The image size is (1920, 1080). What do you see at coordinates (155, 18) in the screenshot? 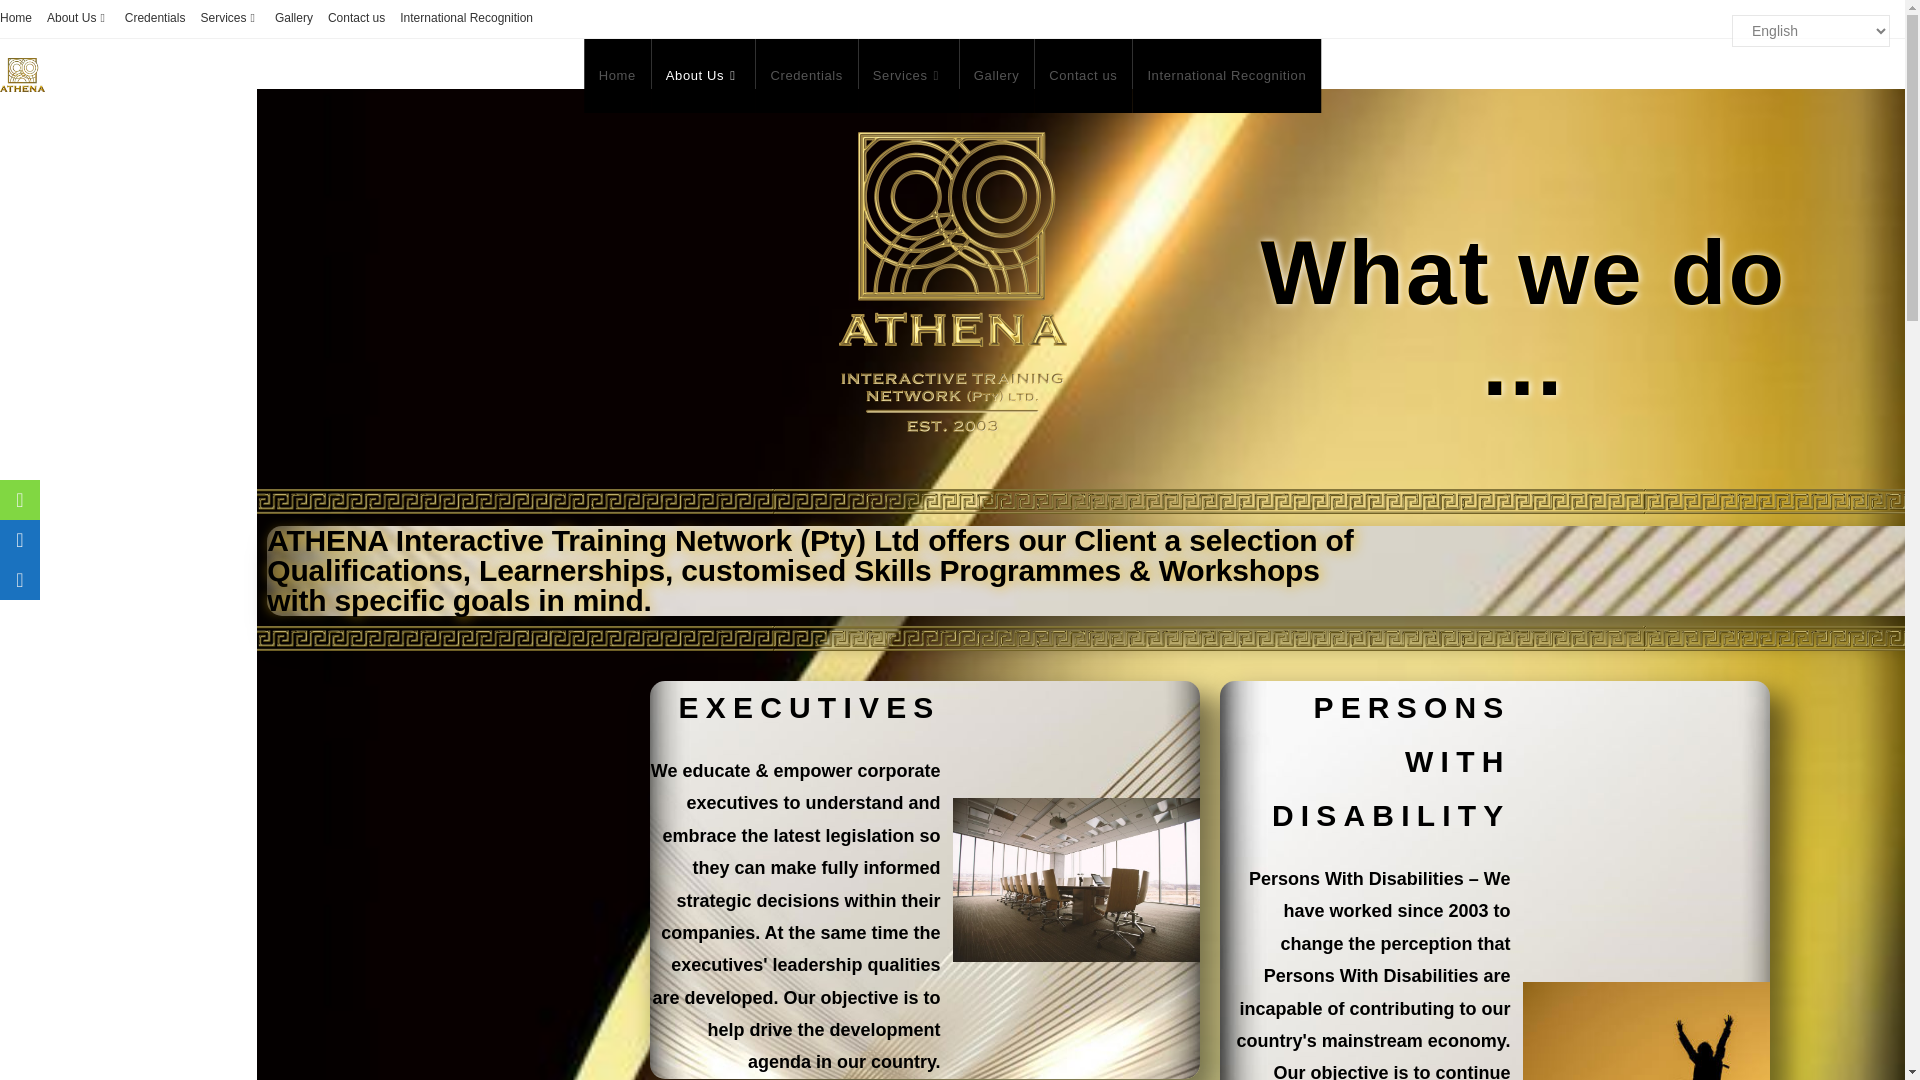
I see `Credentials` at bounding box center [155, 18].